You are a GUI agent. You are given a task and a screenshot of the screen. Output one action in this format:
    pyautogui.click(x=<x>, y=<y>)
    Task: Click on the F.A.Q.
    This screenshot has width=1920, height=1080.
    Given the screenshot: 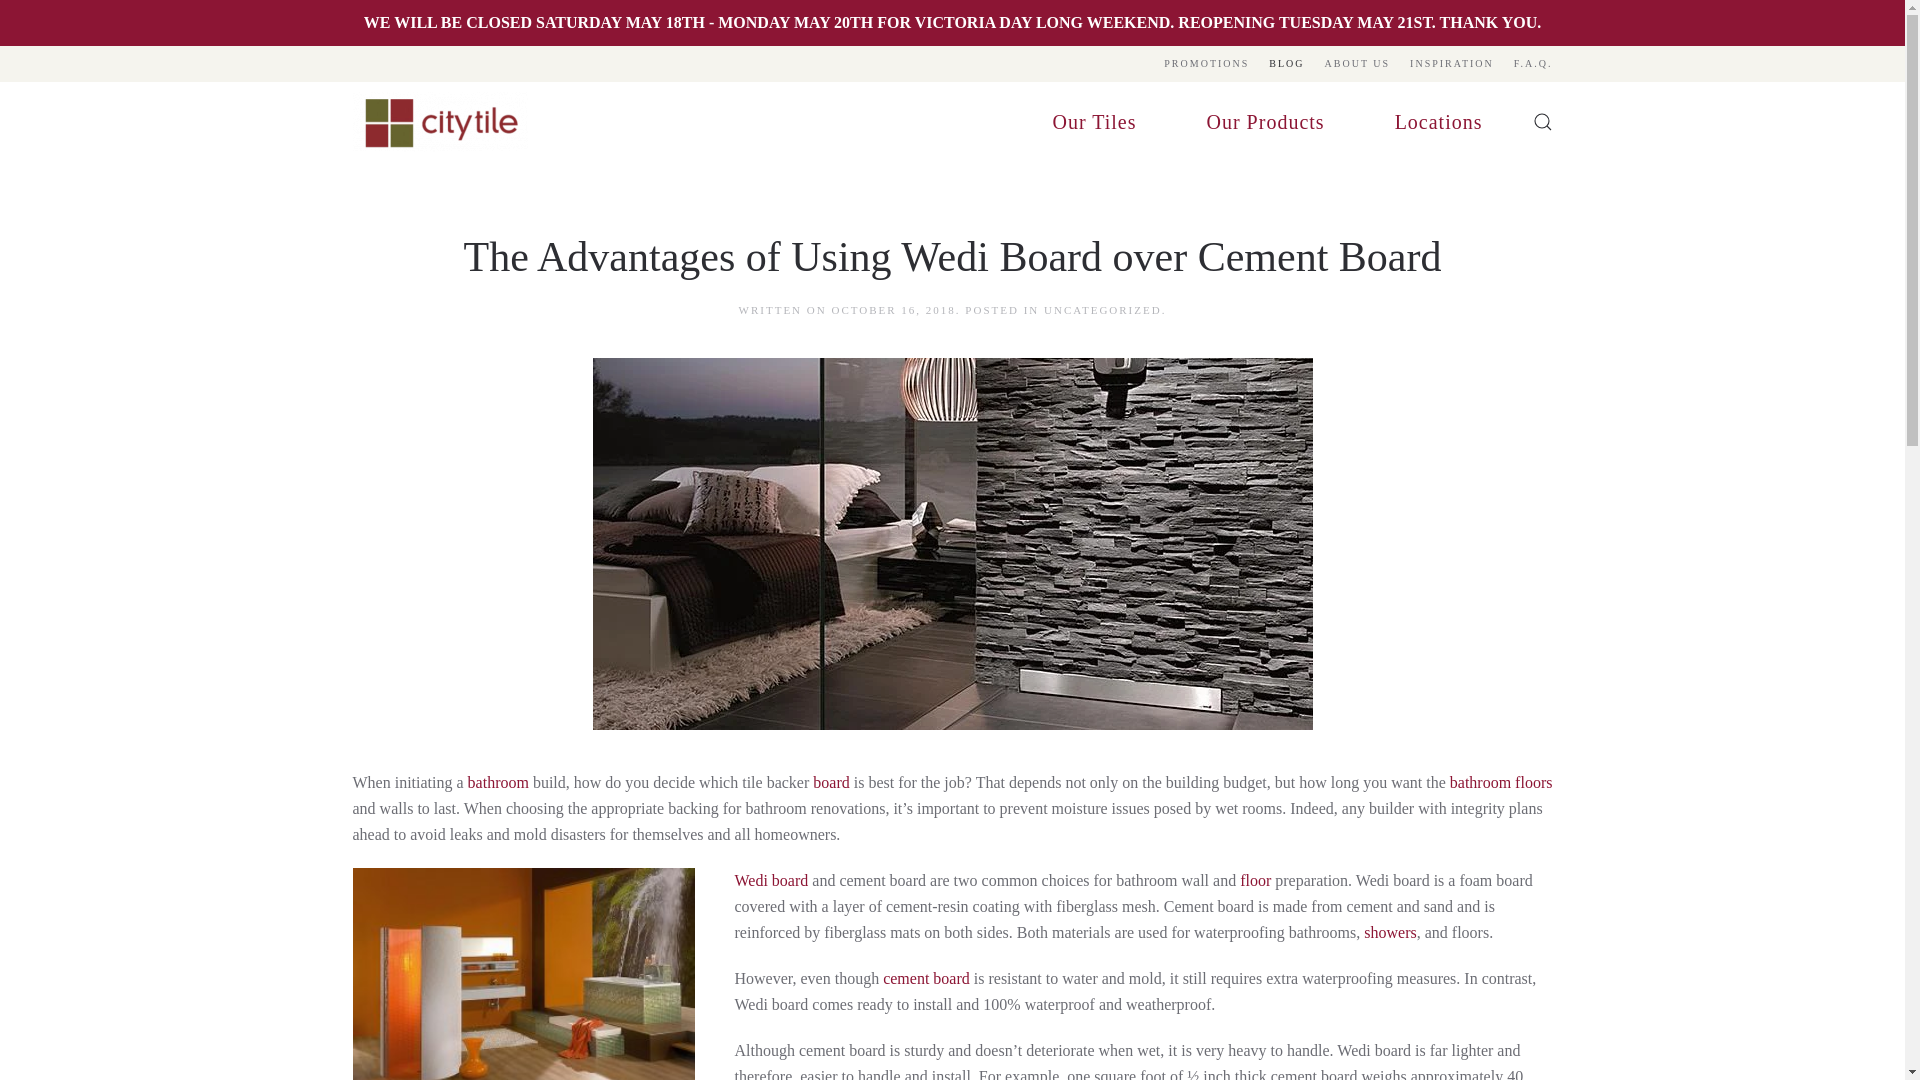 What is the action you would take?
    pyautogui.click(x=1534, y=64)
    